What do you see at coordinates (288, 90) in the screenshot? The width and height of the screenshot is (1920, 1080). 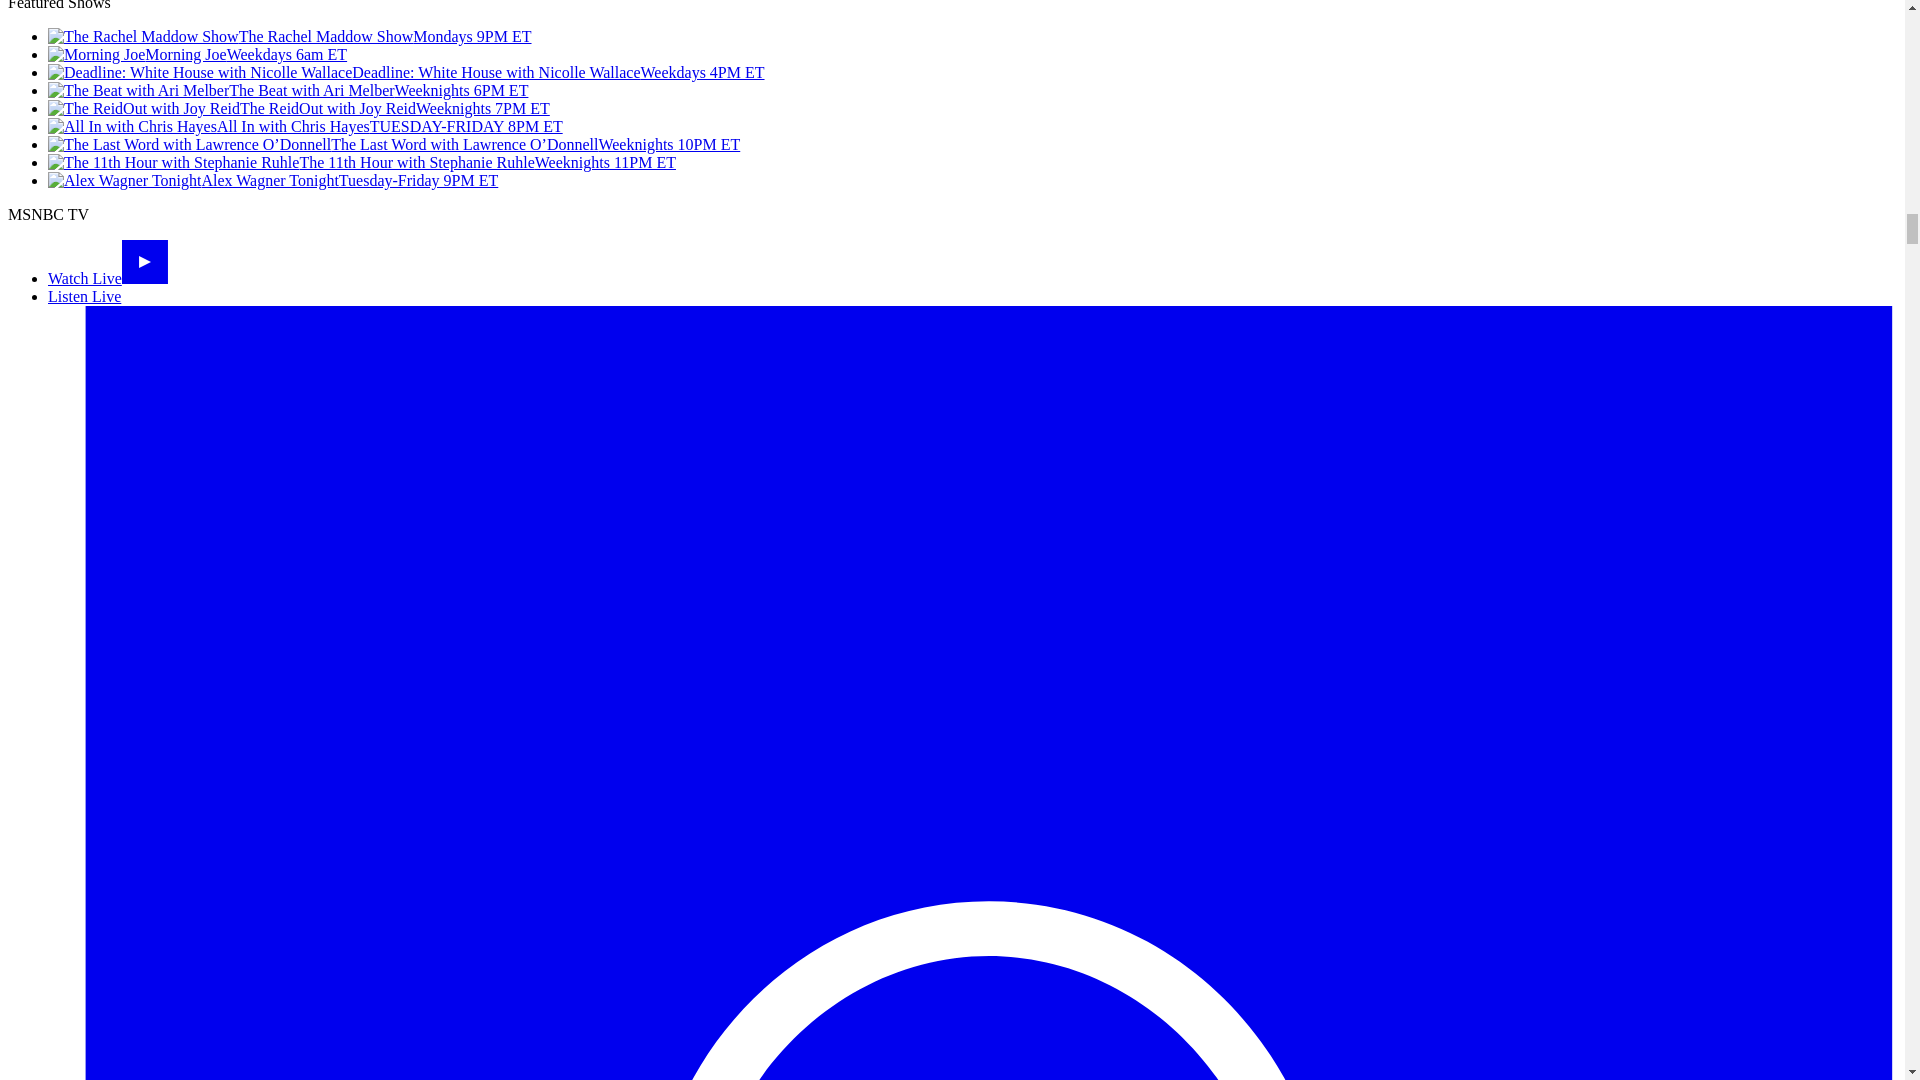 I see `The Beat with Ari MelberWeeknights 6PM ET` at bounding box center [288, 90].